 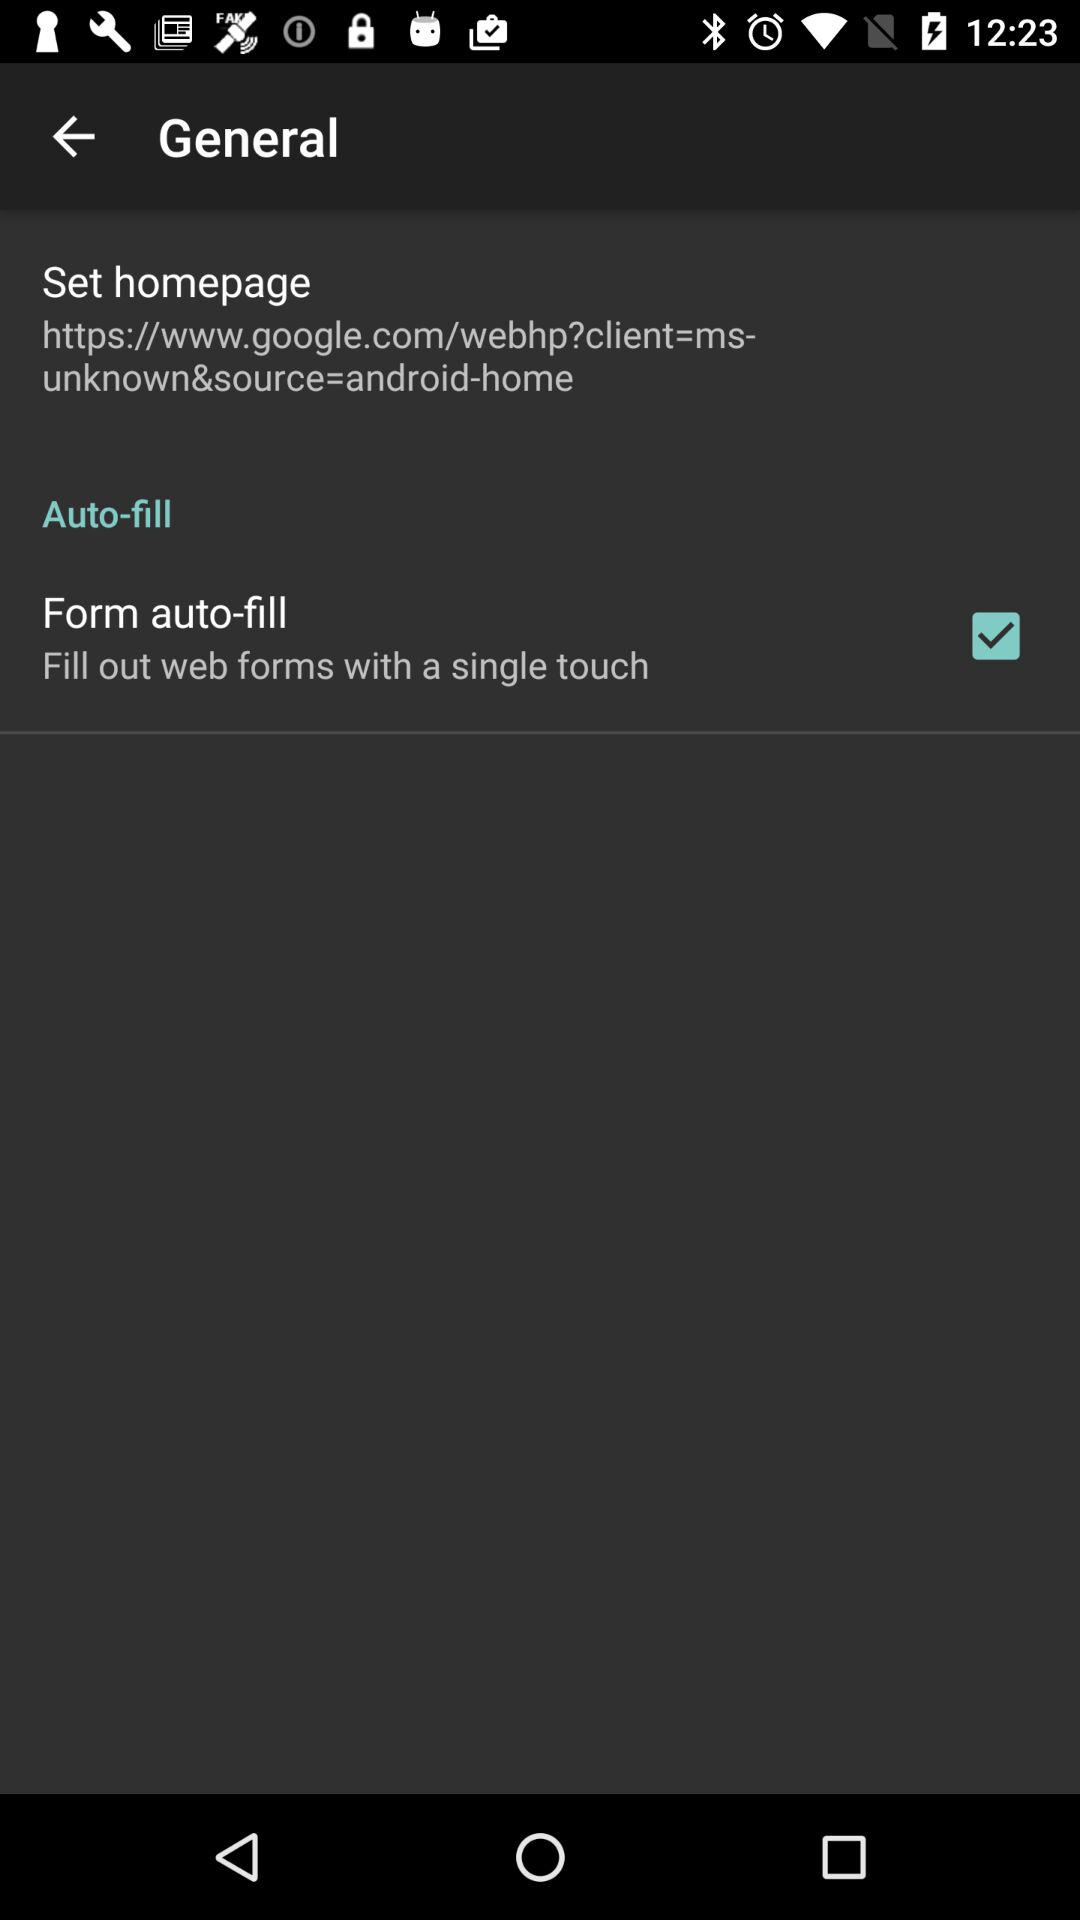 I want to click on turn off the icon at the top right corner, so click(x=996, y=636).